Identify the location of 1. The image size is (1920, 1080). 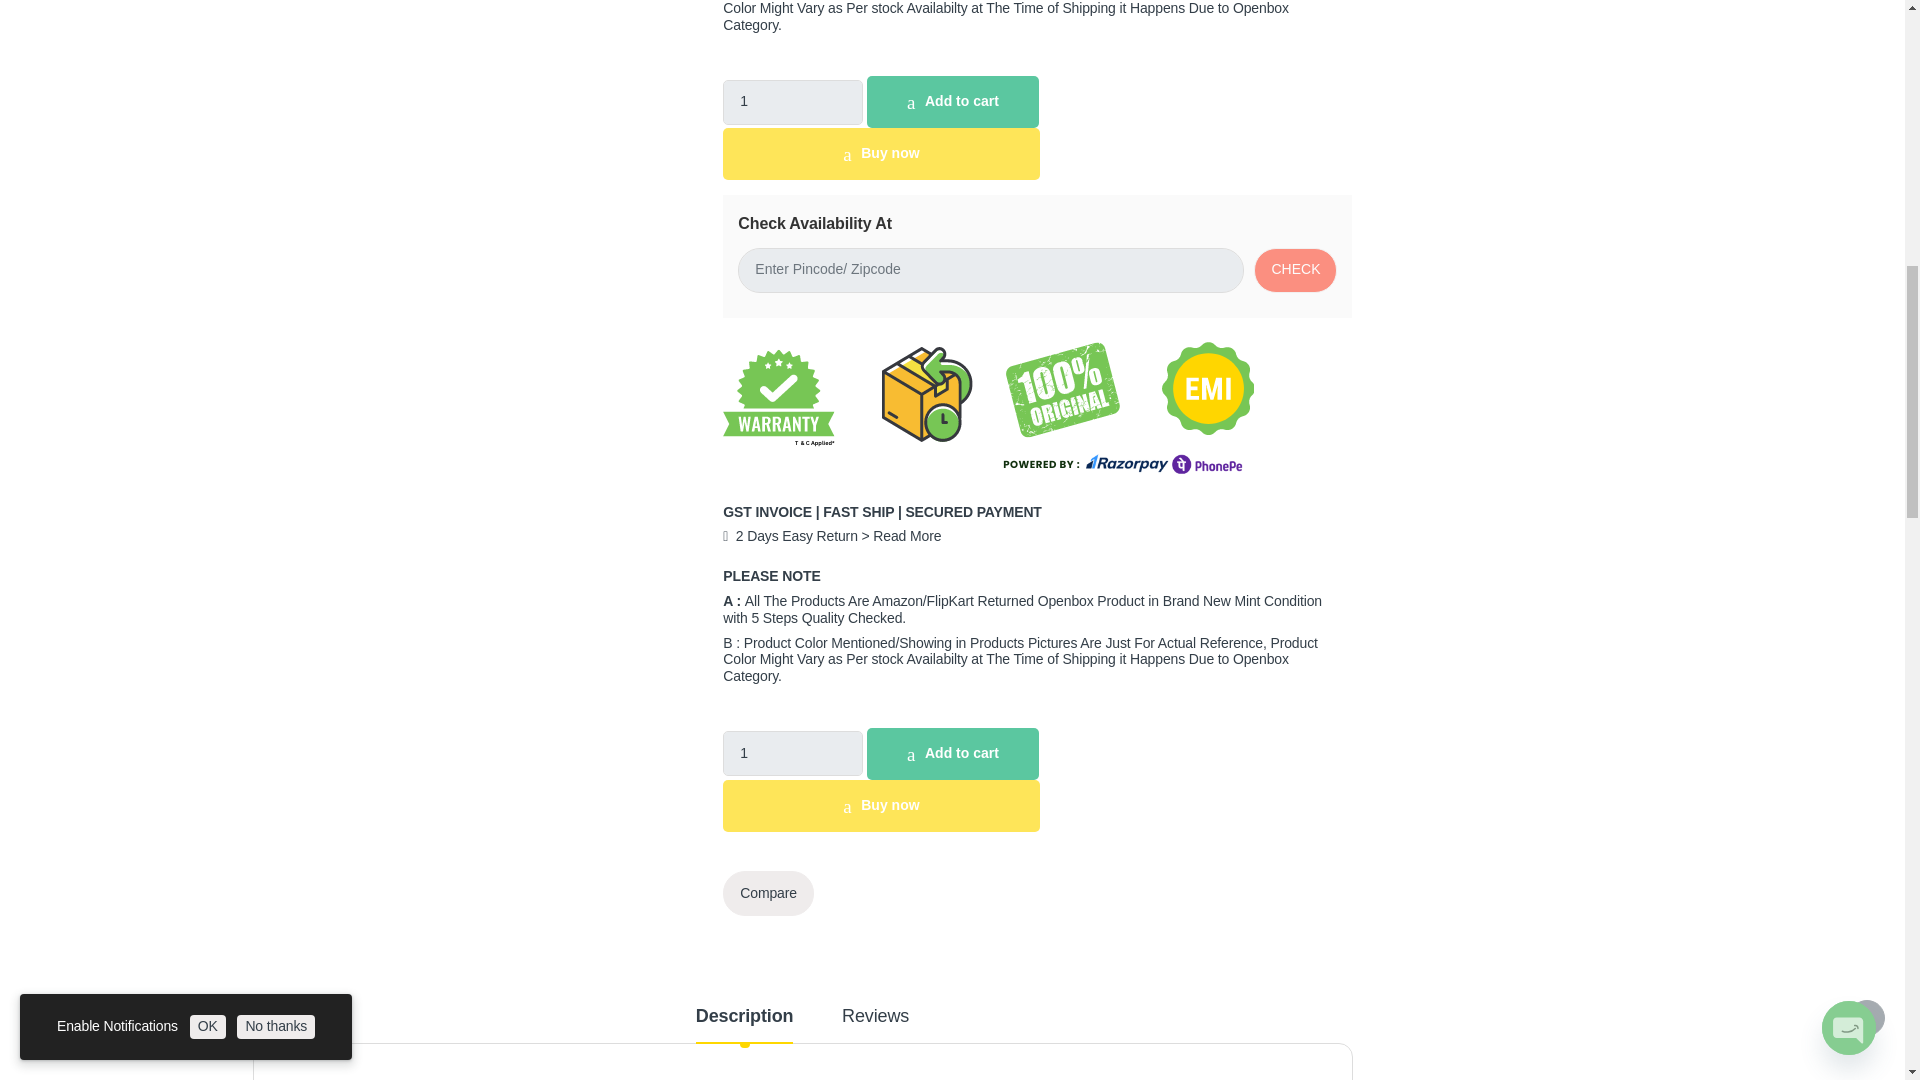
(792, 754).